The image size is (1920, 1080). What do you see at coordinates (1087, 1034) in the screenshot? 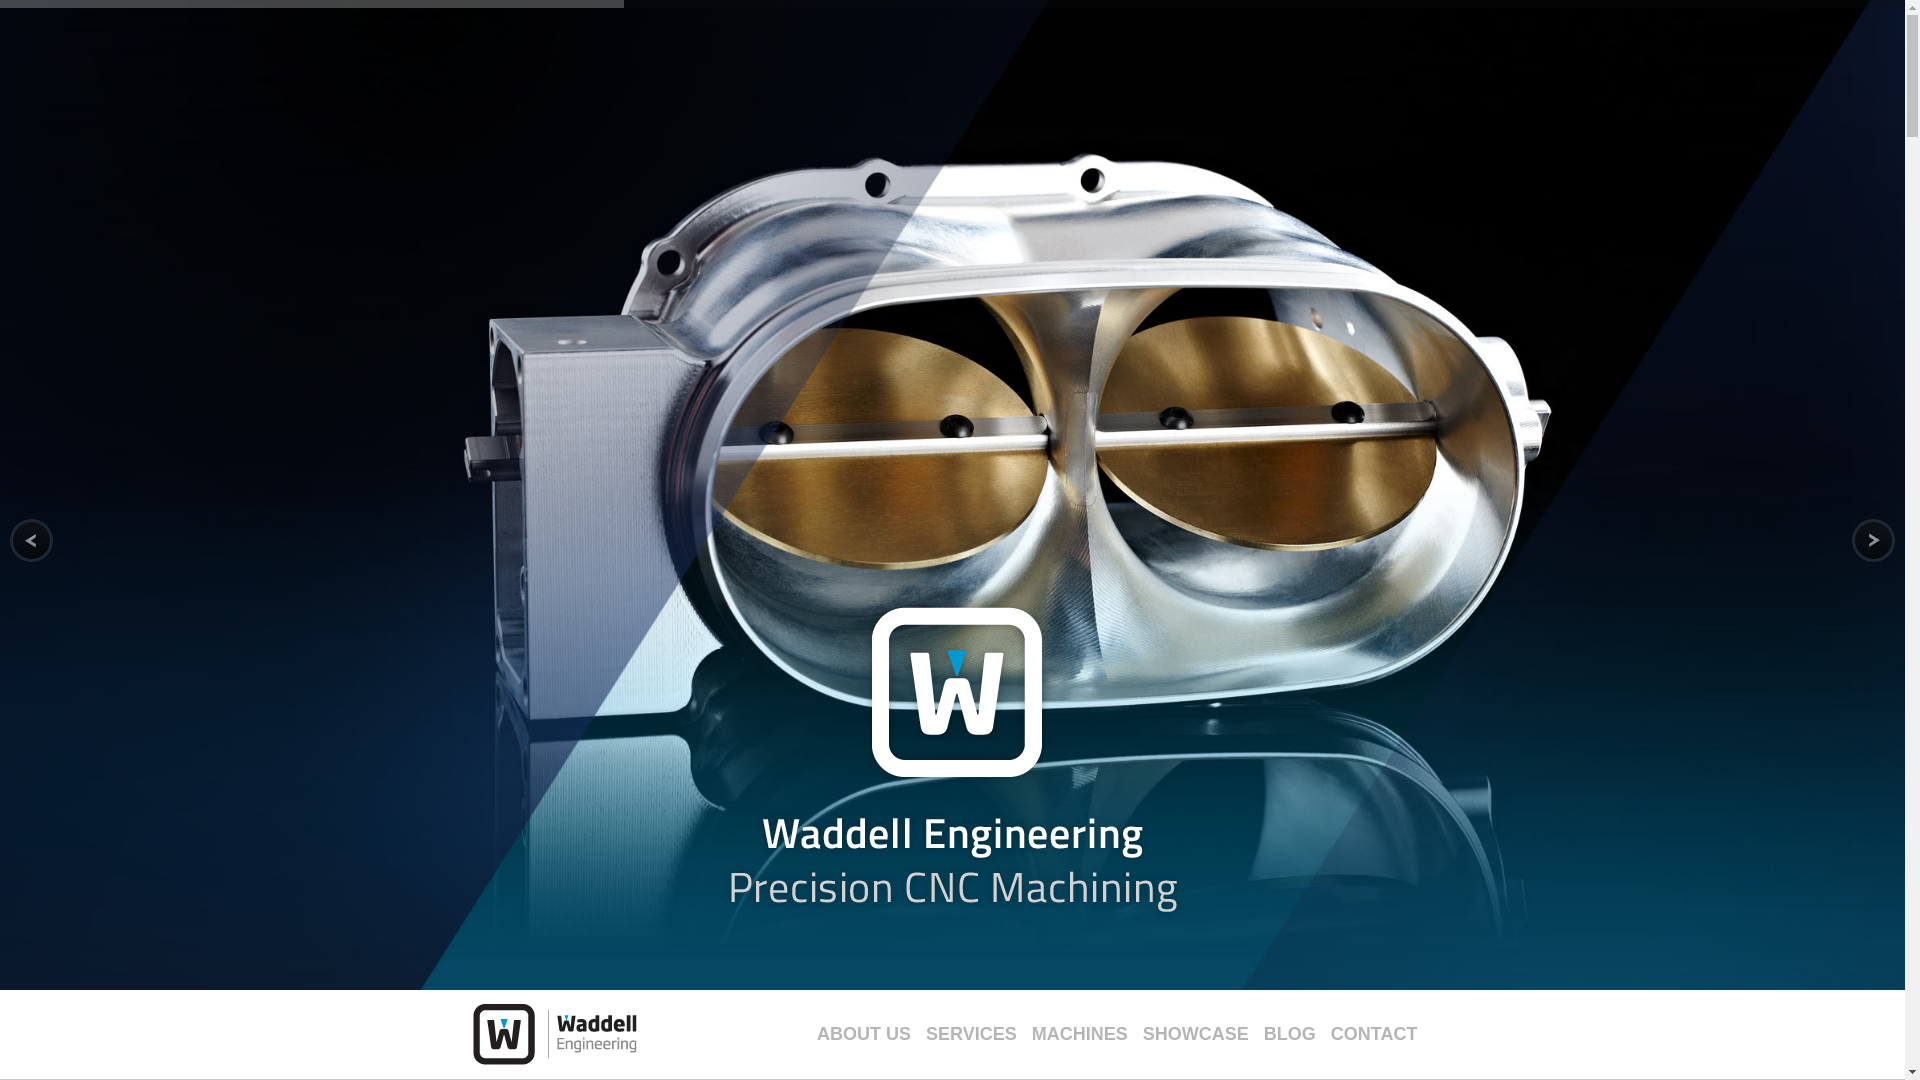
I see `MACHINES` at bounding box center [1087, 1034].